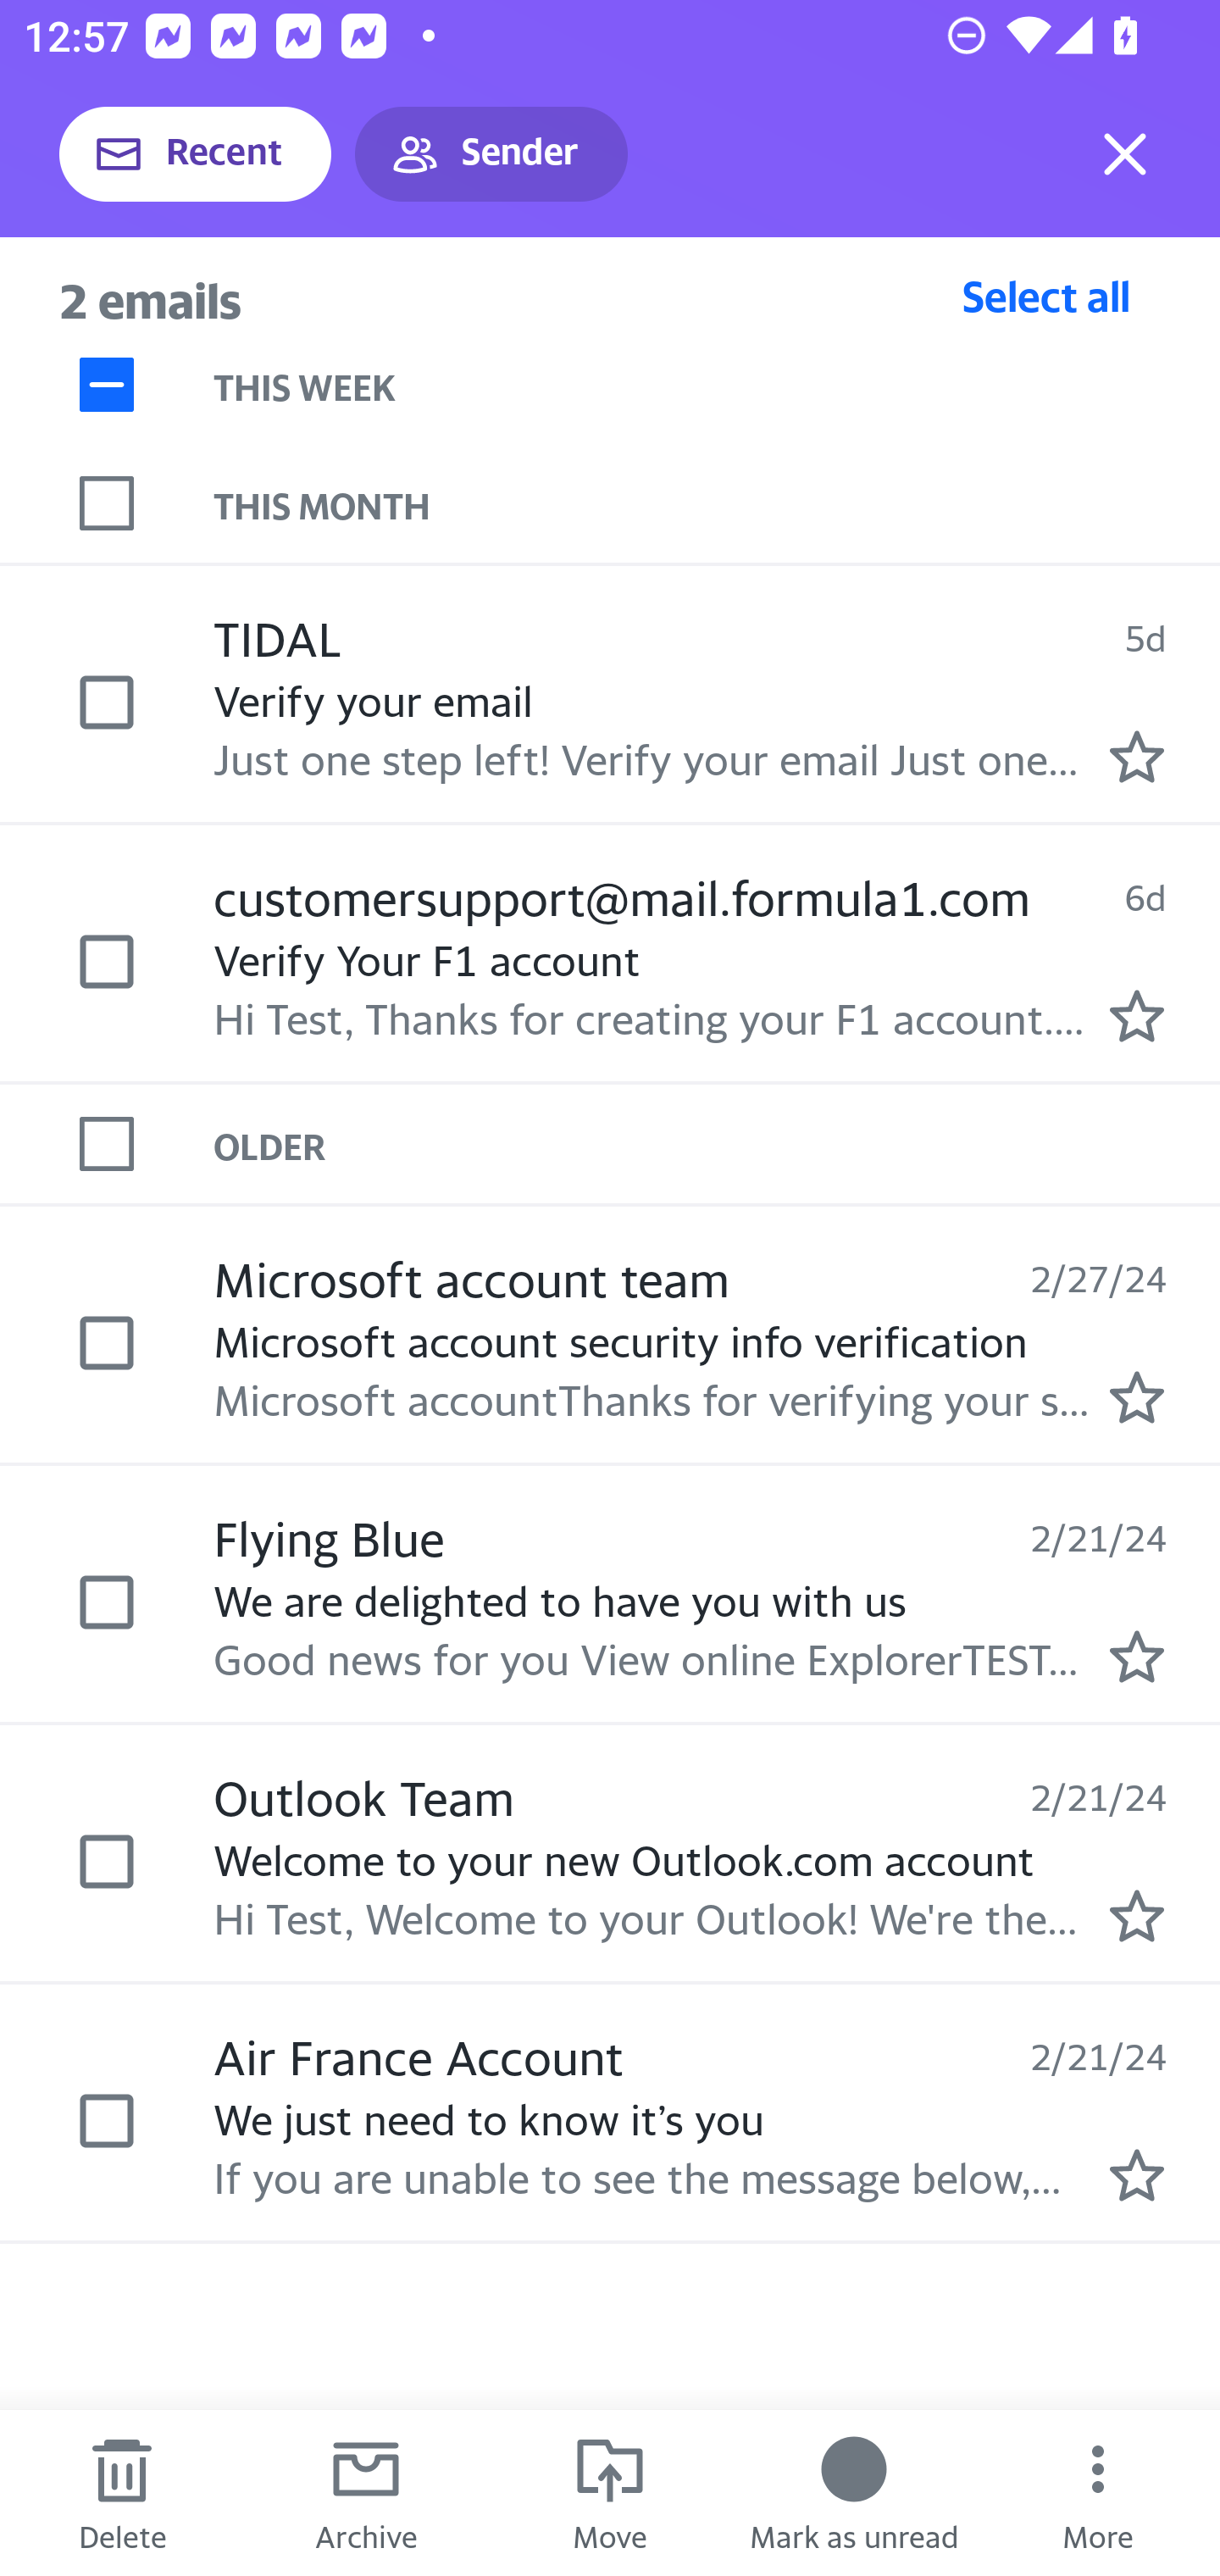  I want to click on Archive, so click(366, 2493).